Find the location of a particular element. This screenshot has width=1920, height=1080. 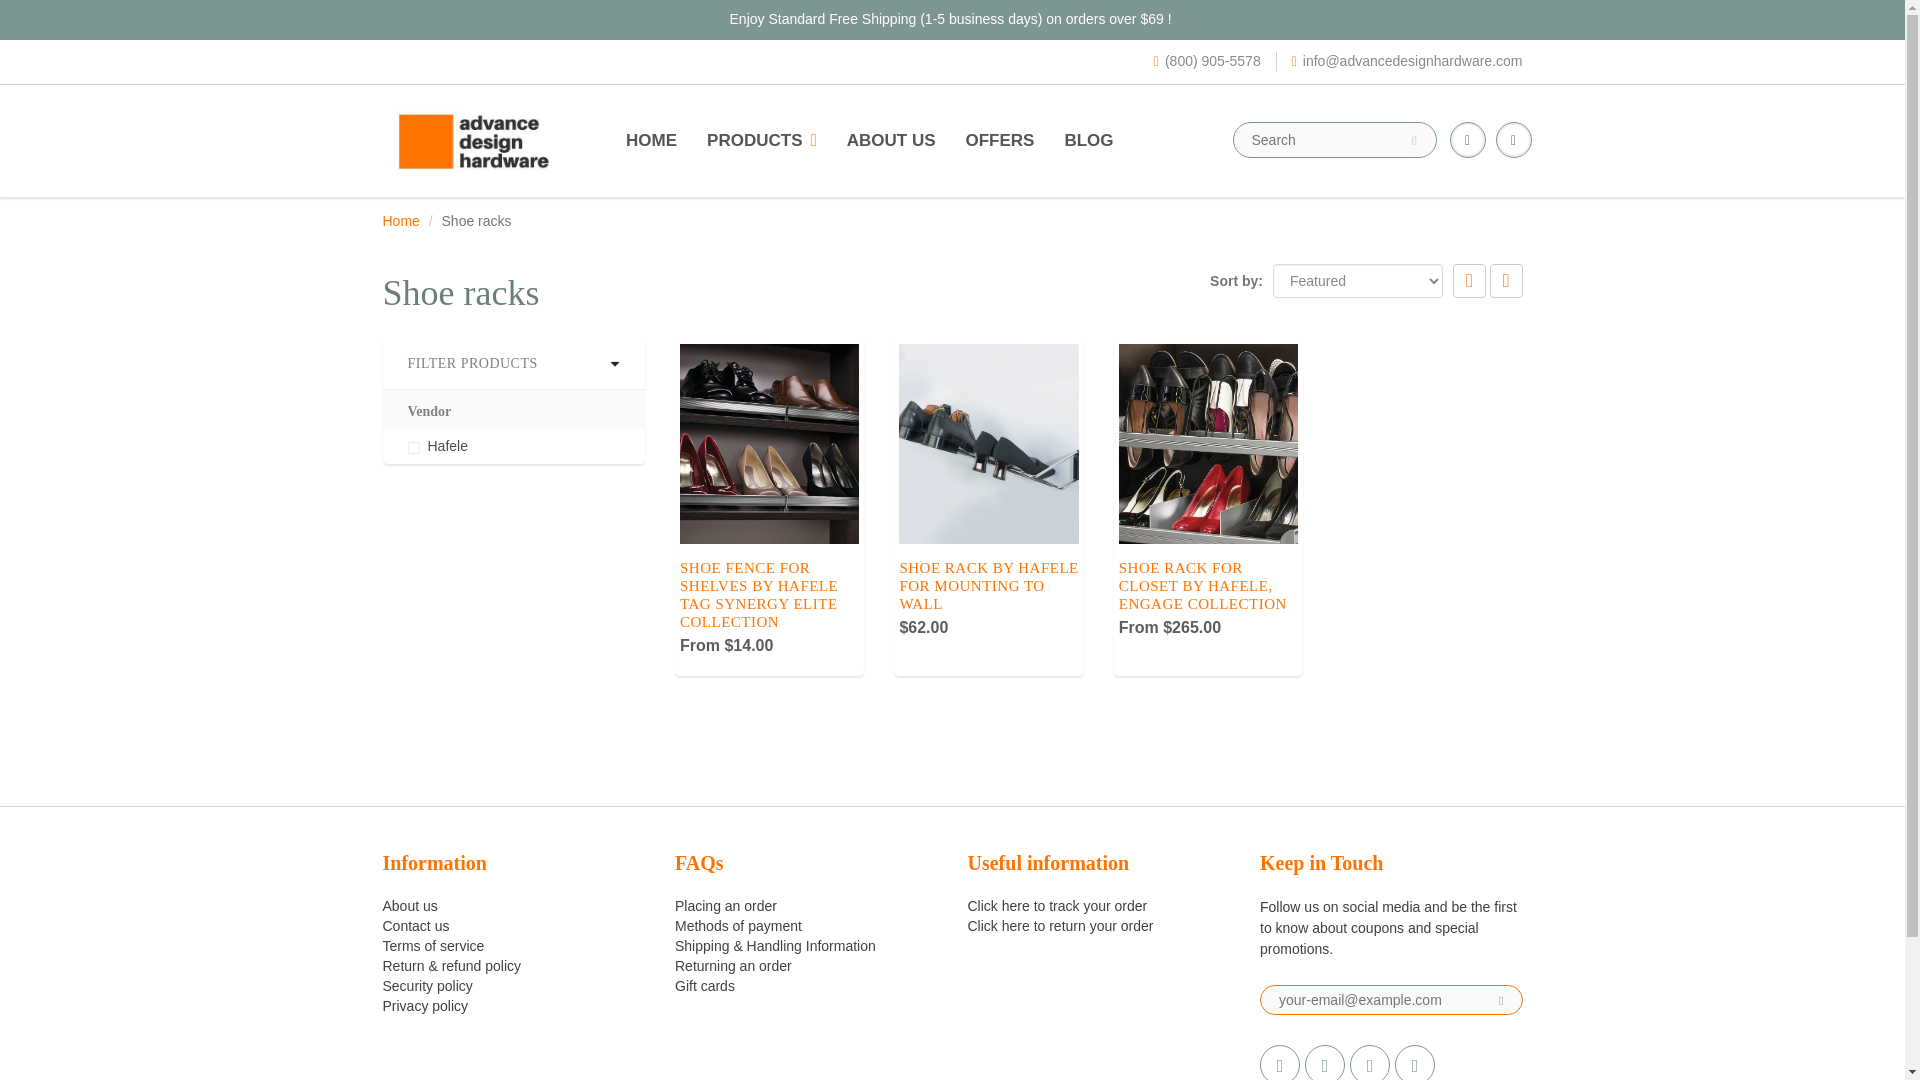

Instagram is located at coordinates (1414, 1062).